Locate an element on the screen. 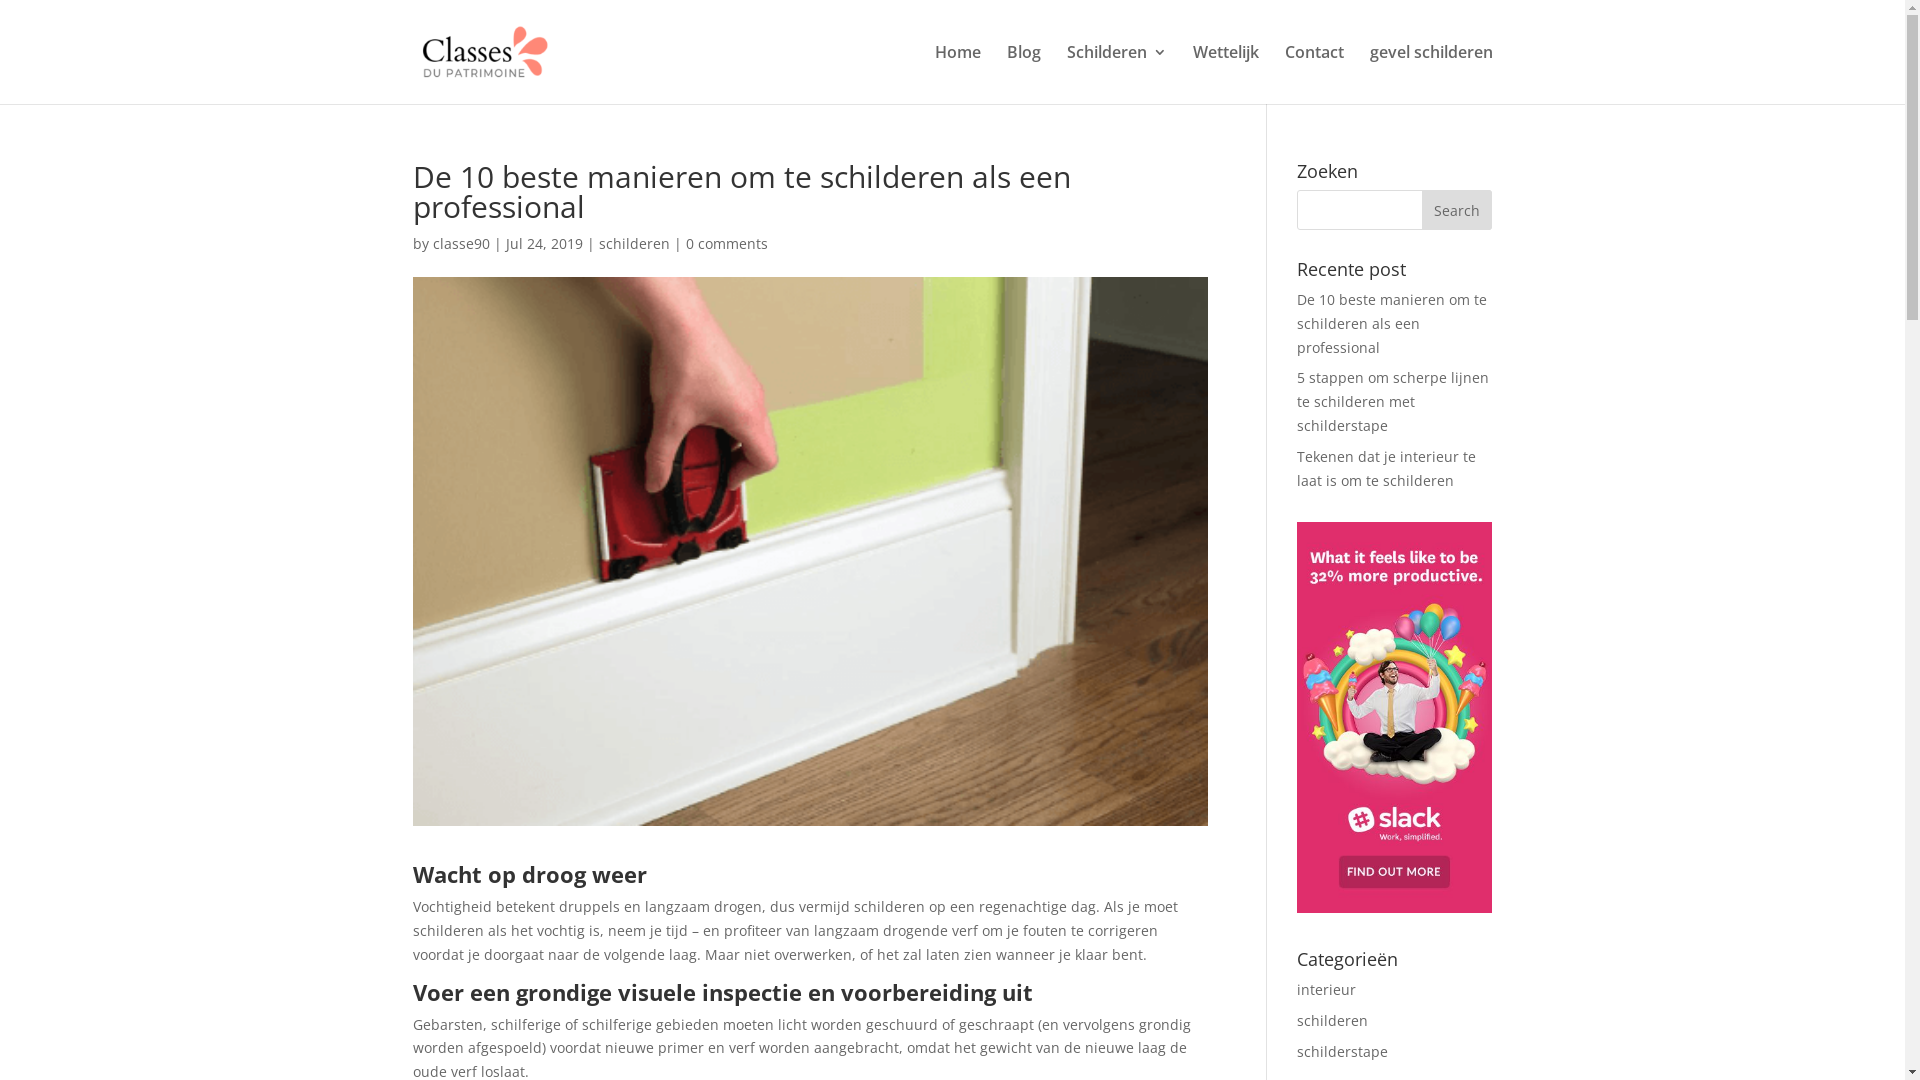  Blog is located at coordinates (1023, 74).